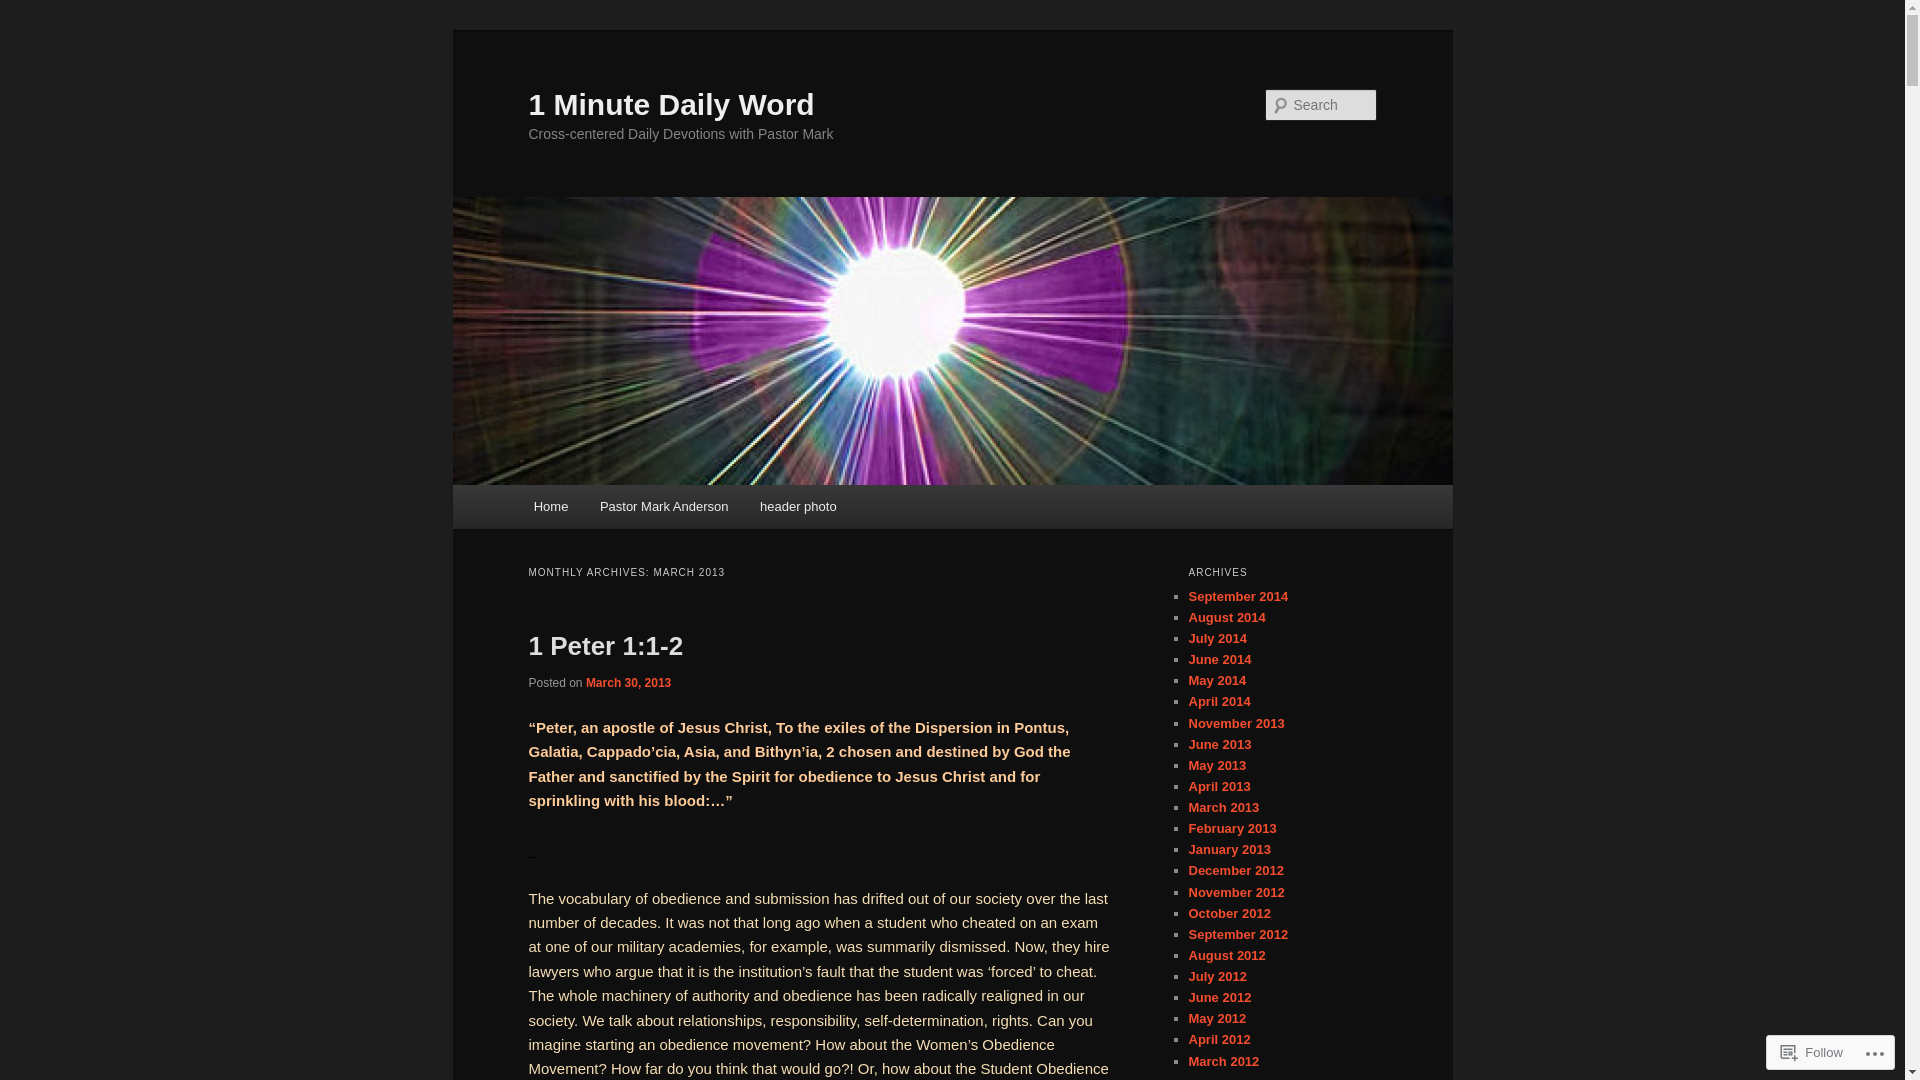 The image size is (1920, 1080). Describe the element at coordinates (798, 506) in the screenshot. I see `header photo` at that location.